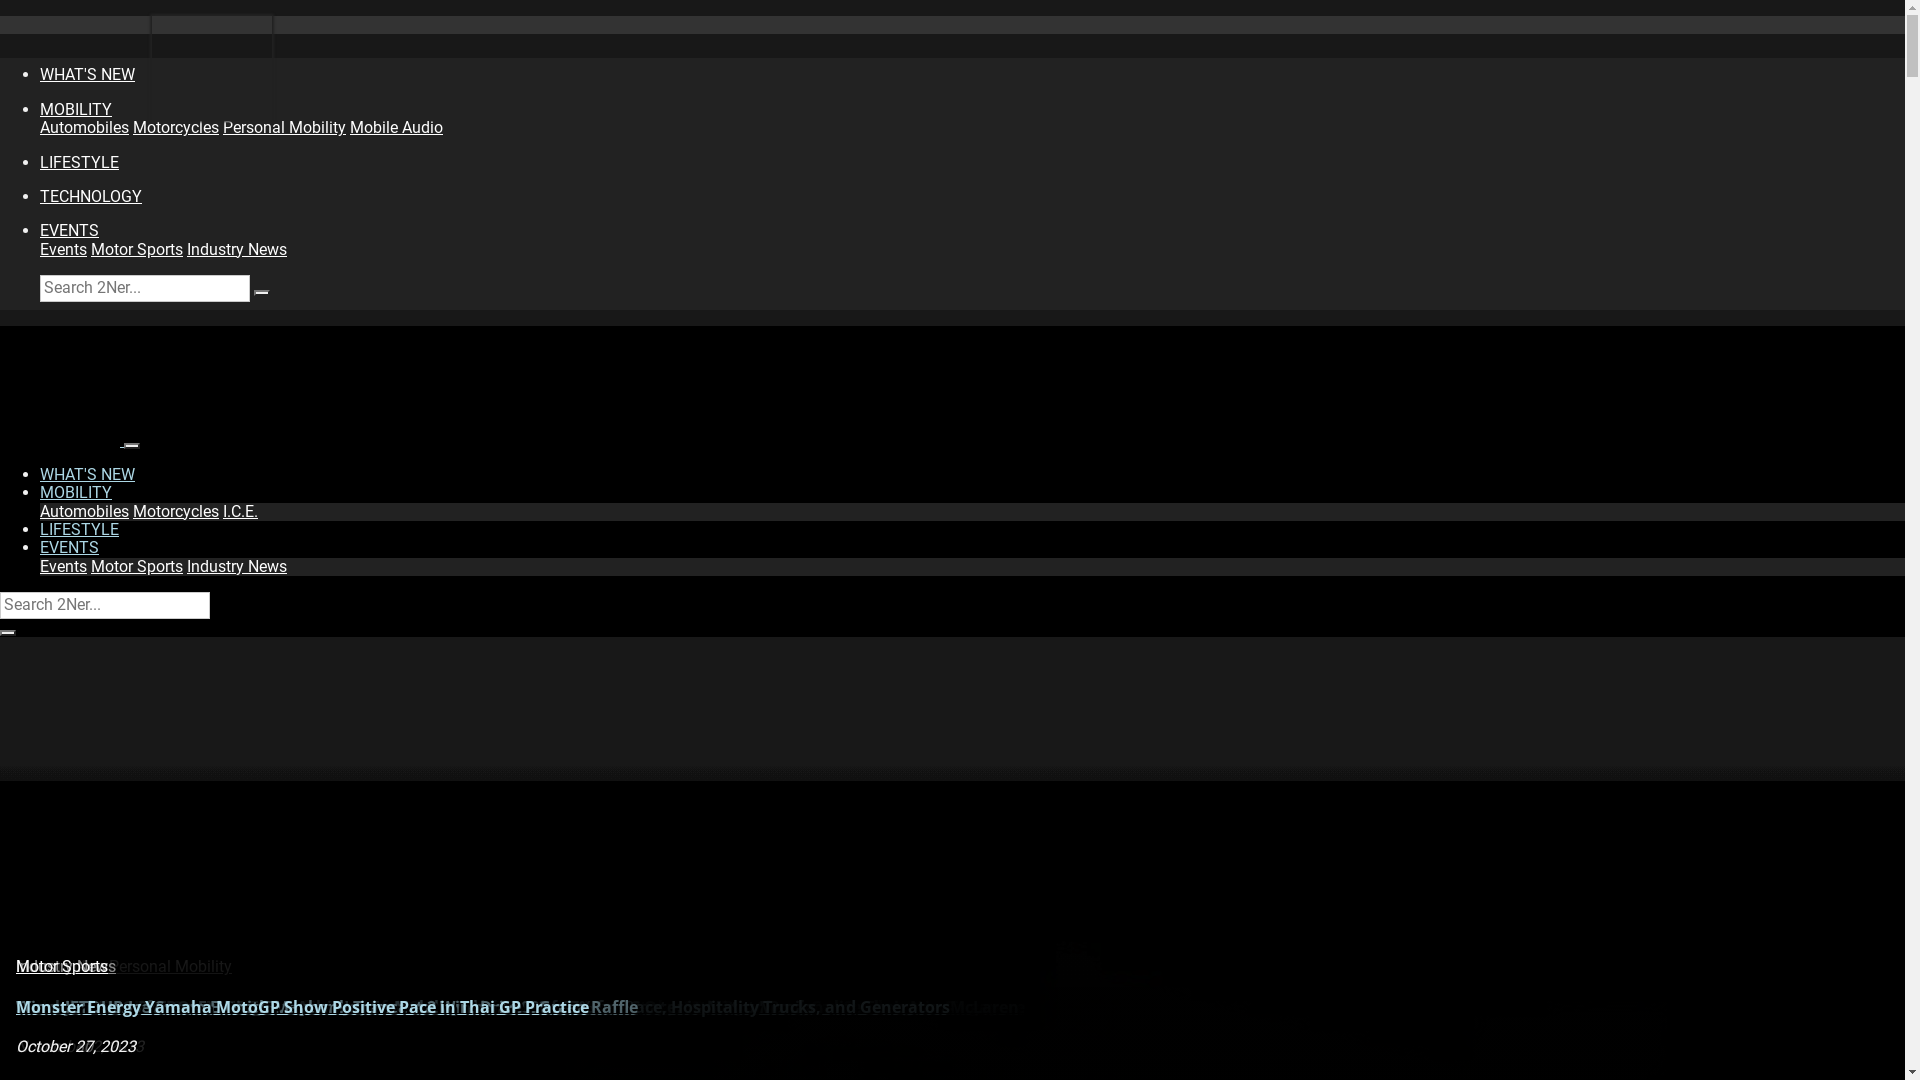  Describe the element at coordinates (88, 474) in the screenshot. I see `WHAT'S NEW` at that location.